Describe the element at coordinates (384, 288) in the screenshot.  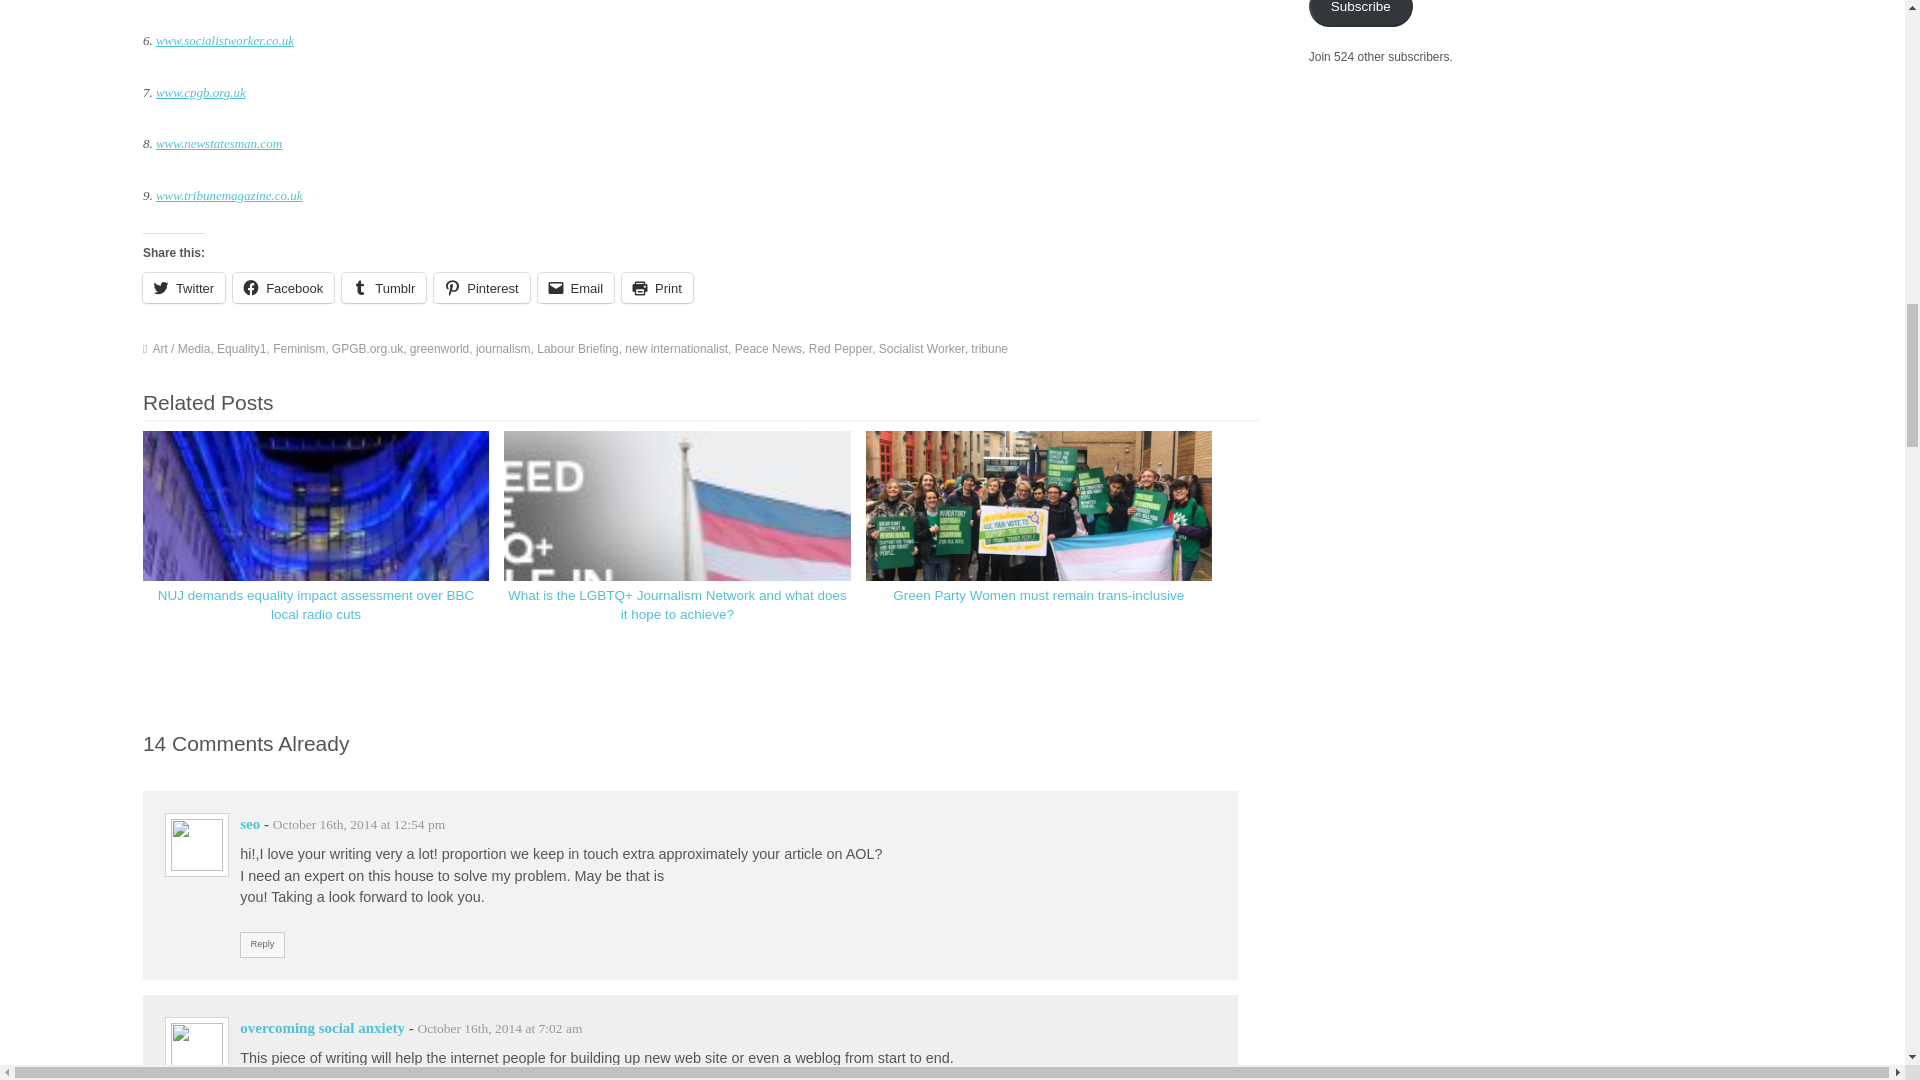
I see `Click to share on Tumblr` at that location.